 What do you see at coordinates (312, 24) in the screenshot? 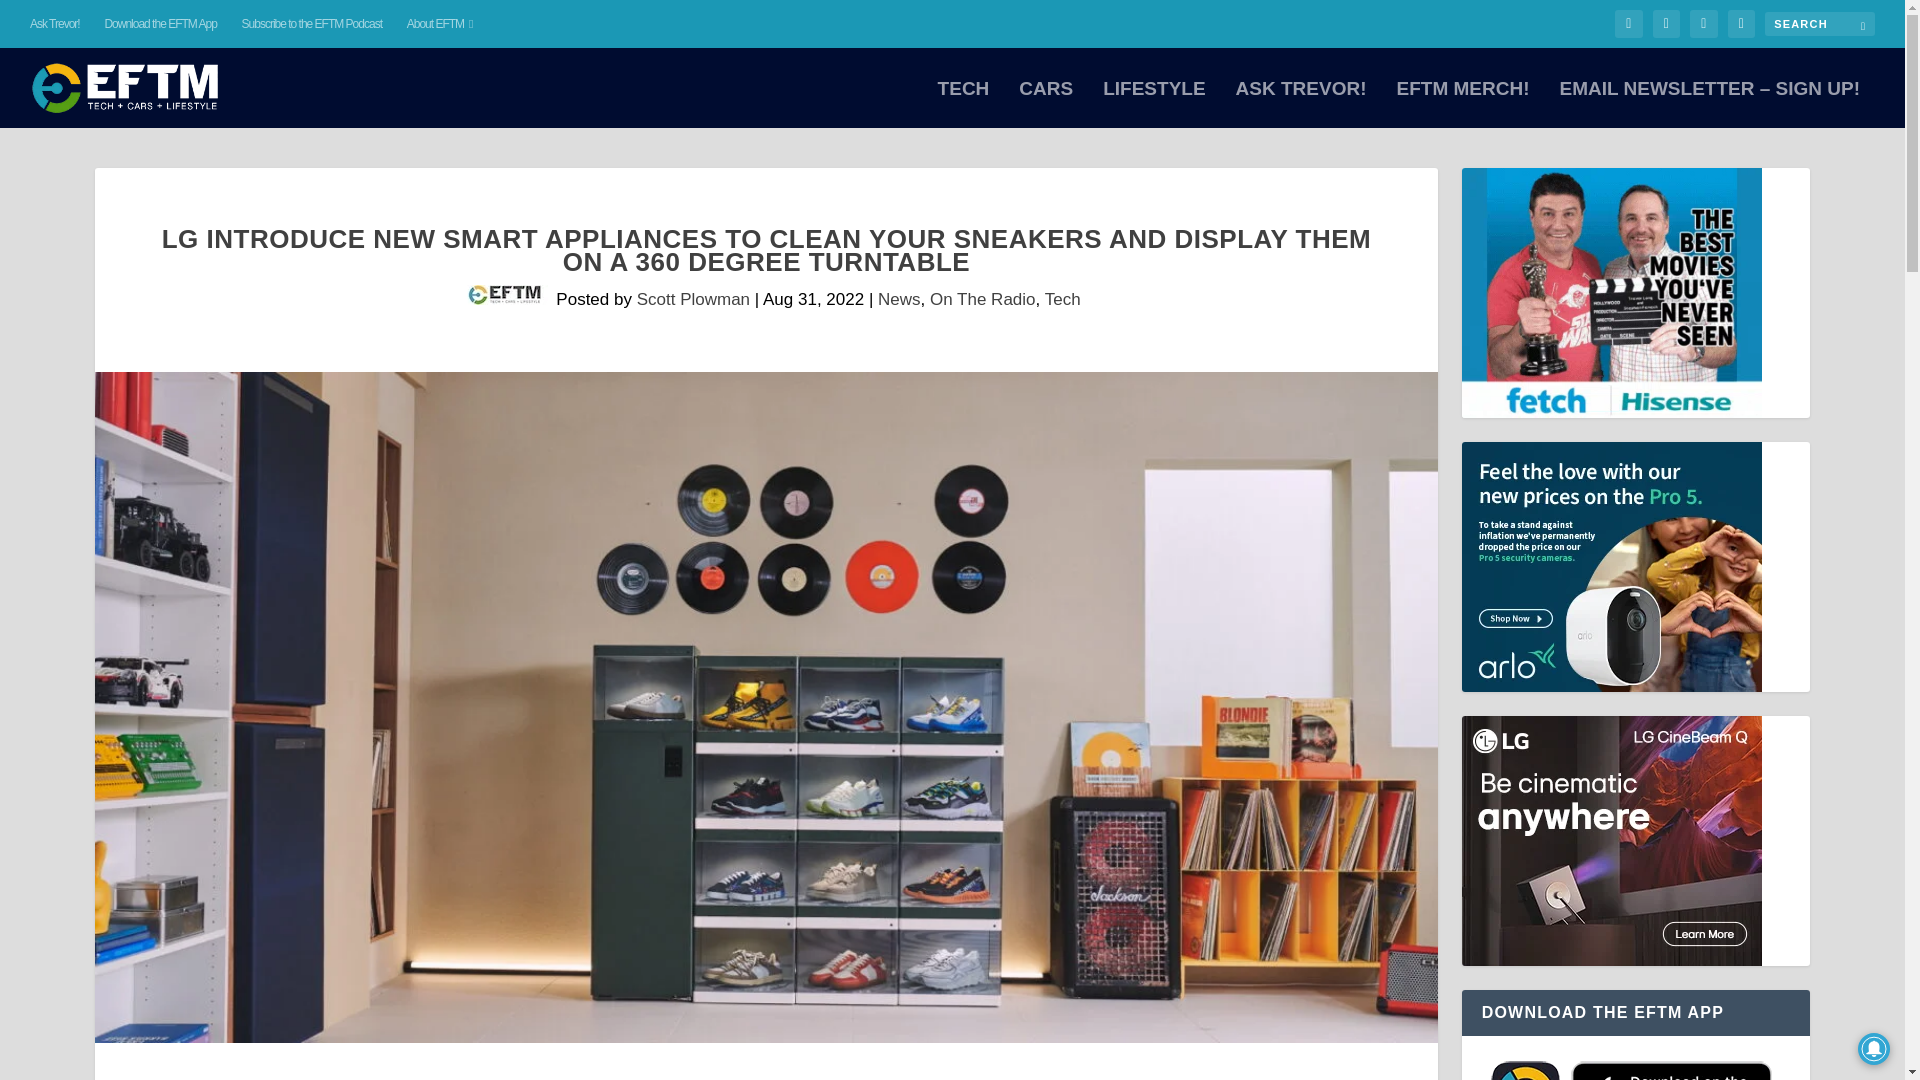
I see `Subscribe to the EFTM Podcast` at bounding box center [312, 24].